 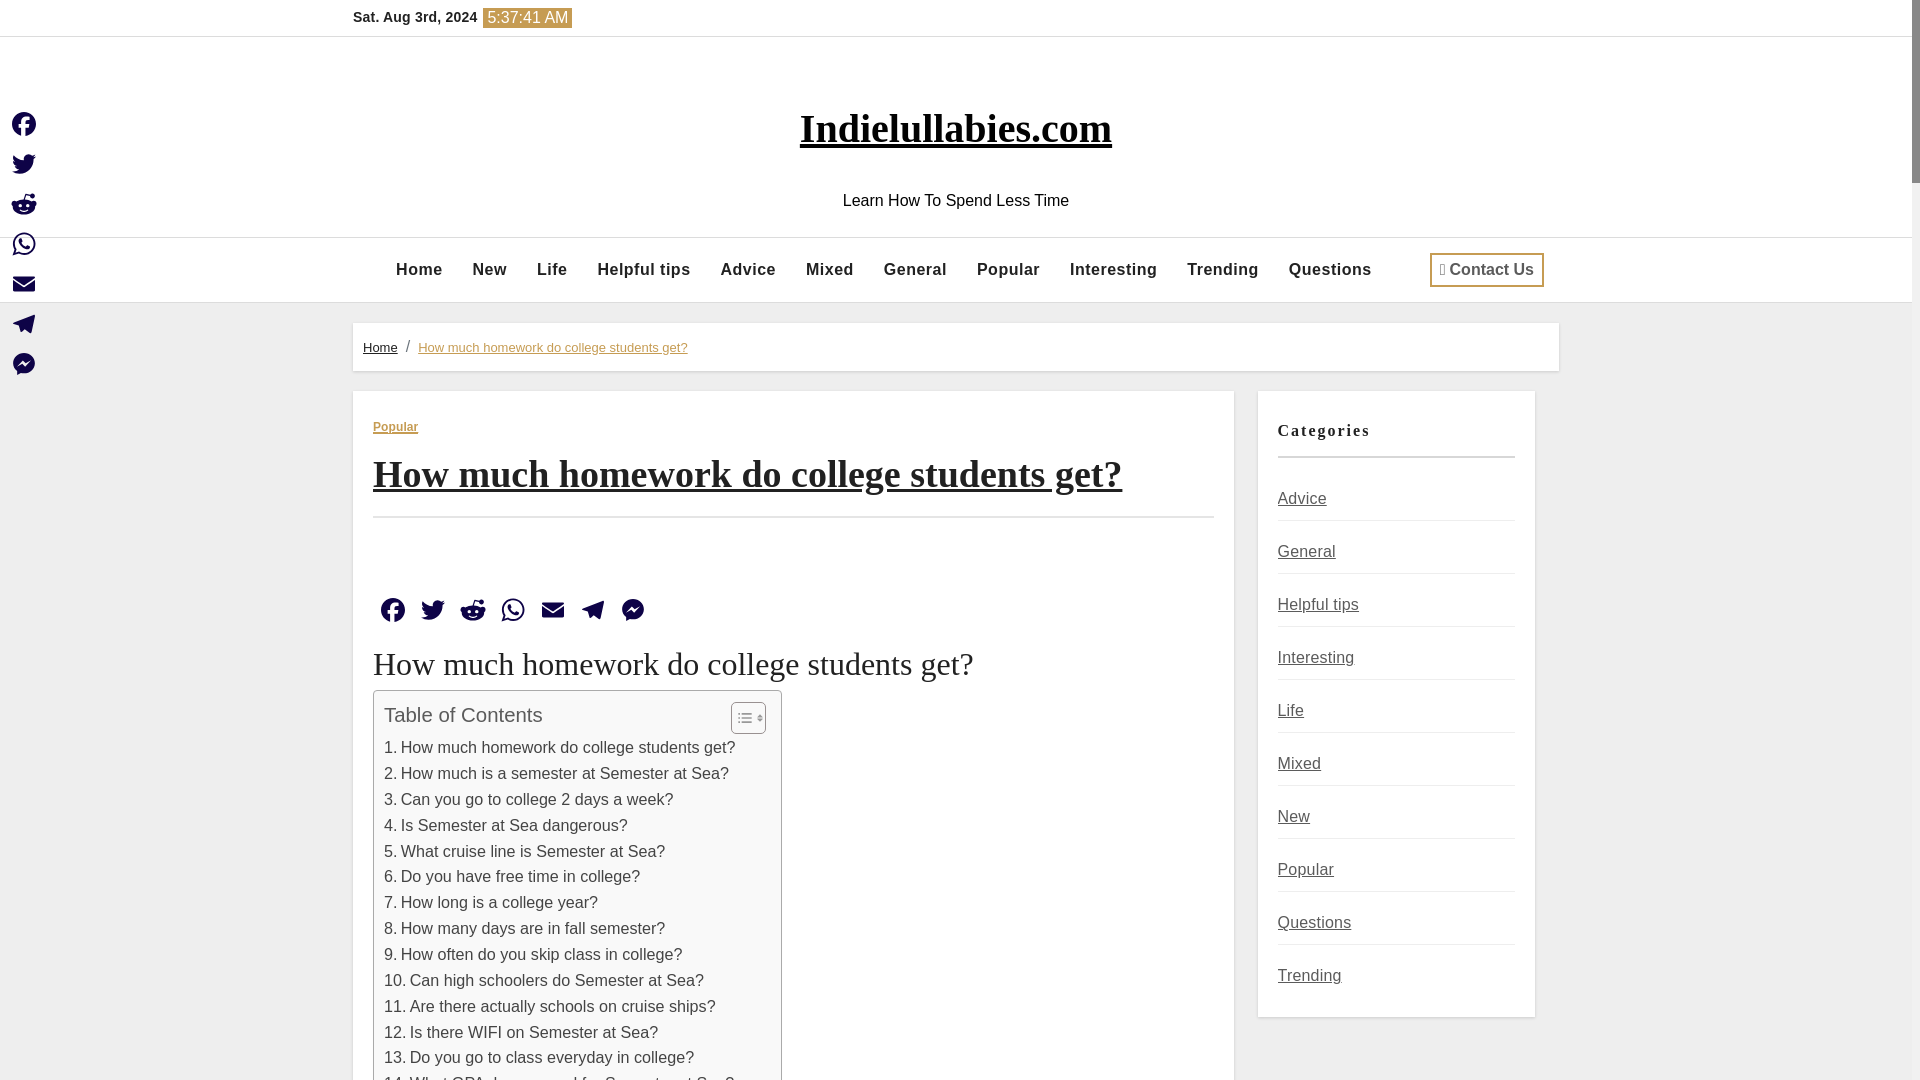 What do you see at coordinates (490, 270) in the screenshot?
I see `New` at bounding box center [490, 270].